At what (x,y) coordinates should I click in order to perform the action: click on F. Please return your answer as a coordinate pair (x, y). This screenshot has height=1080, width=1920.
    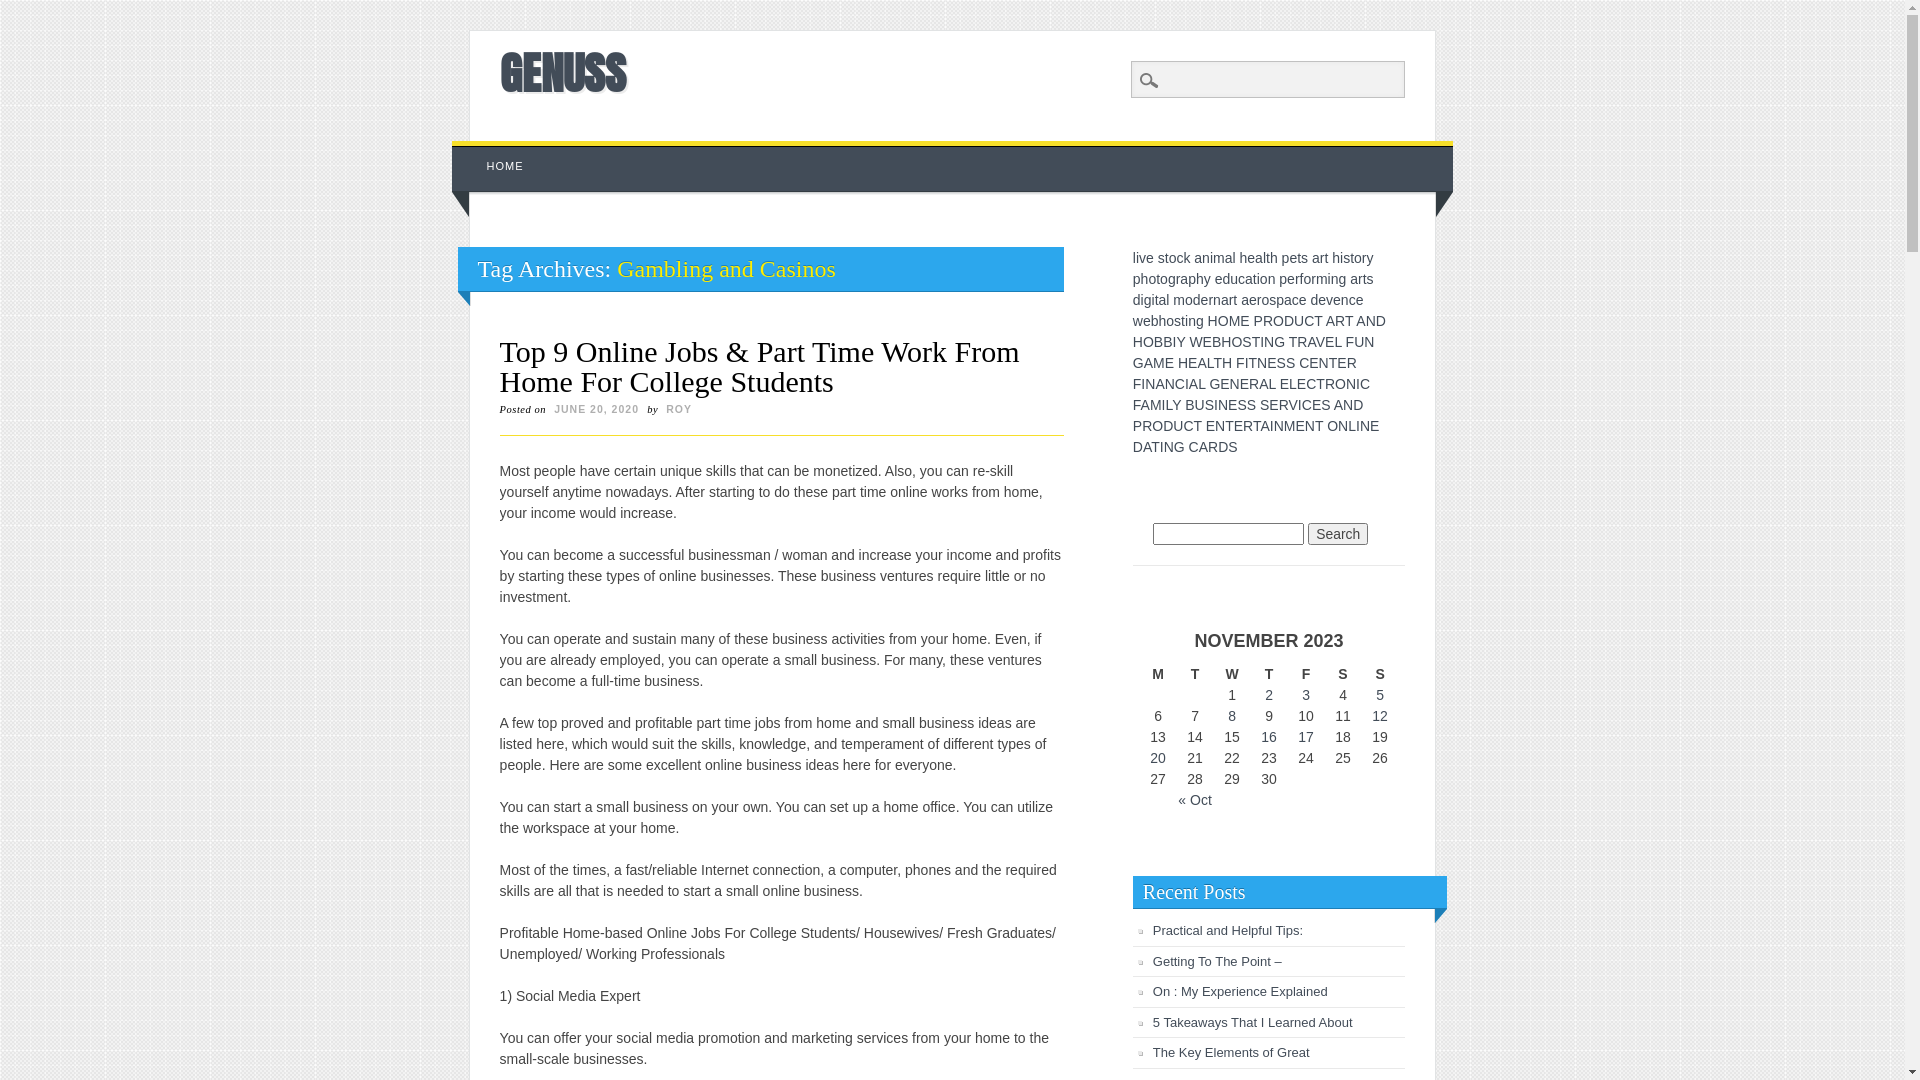
    Looking at the image, I should click on (1350, 342).